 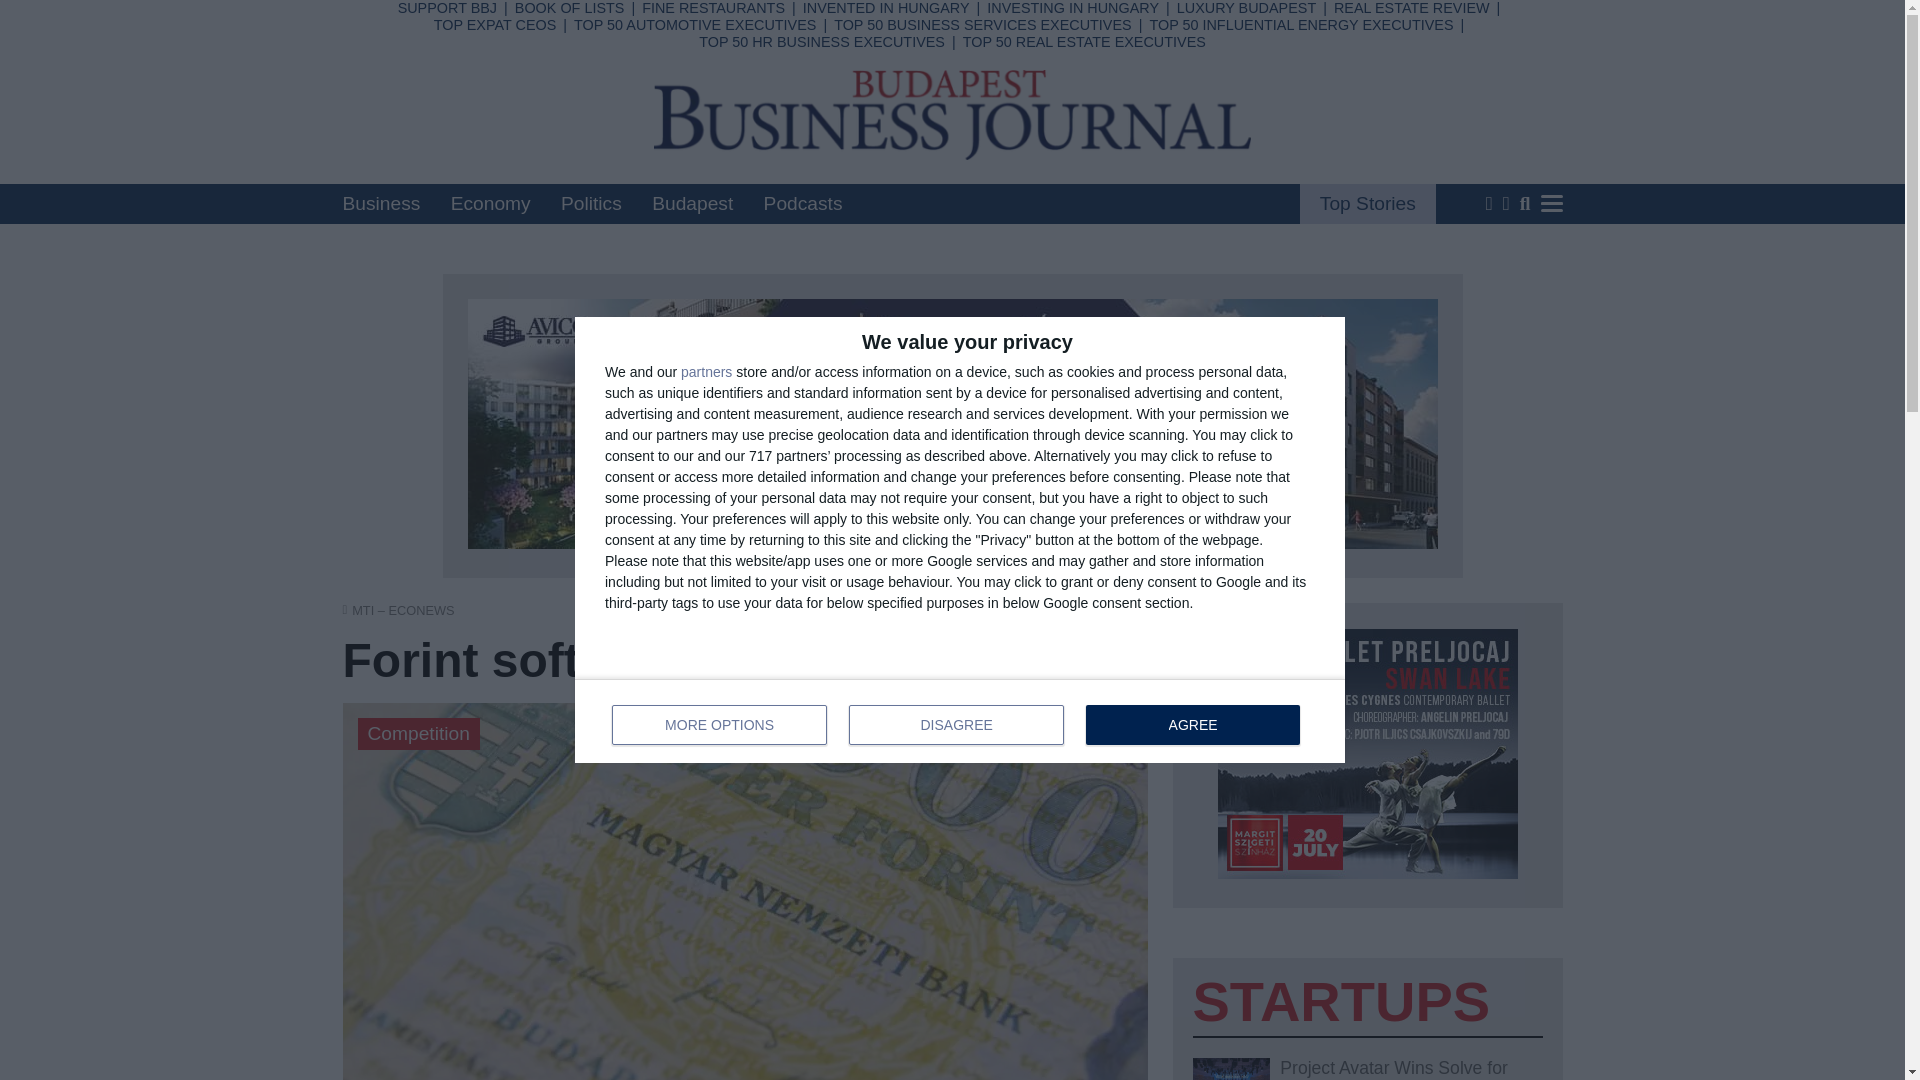 I want to click on Industry, so click(x=380, y=203).